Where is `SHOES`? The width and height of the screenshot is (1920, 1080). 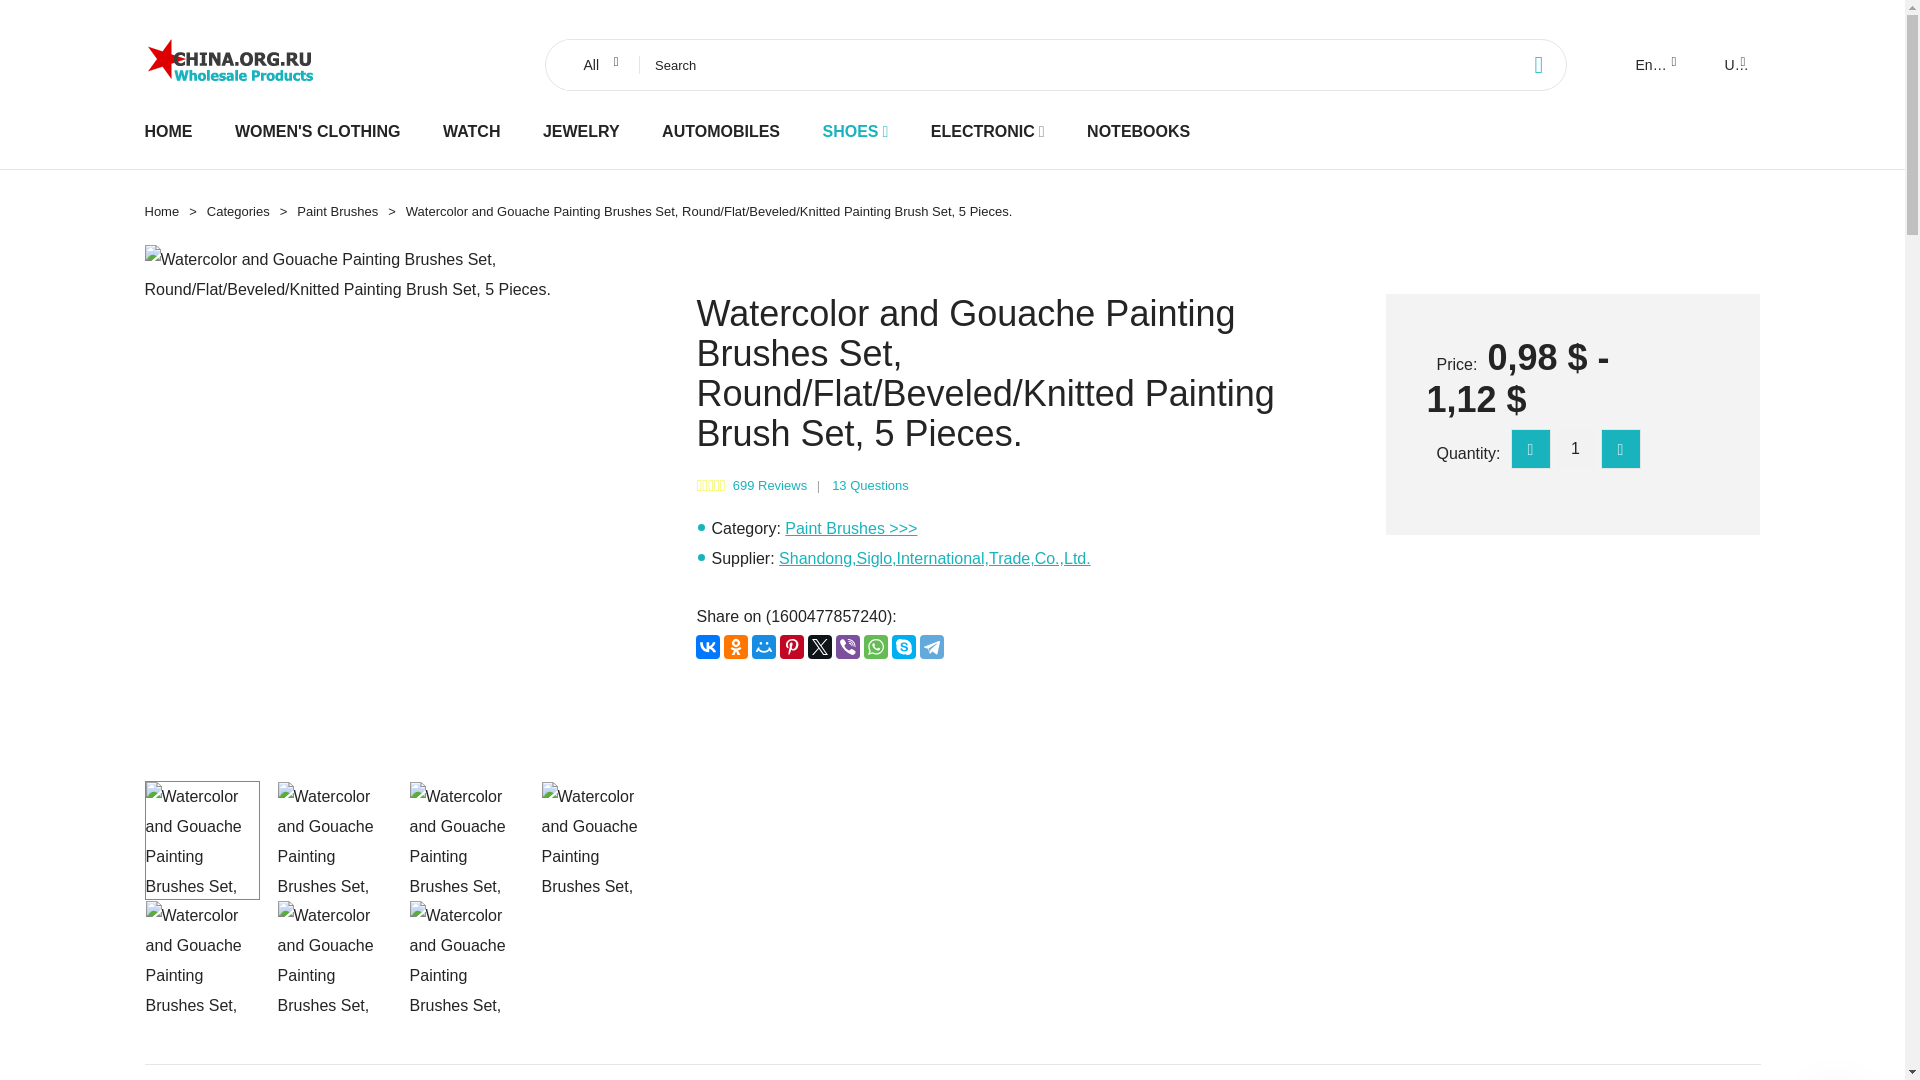 SHOES is located at coordinates (849, 131).